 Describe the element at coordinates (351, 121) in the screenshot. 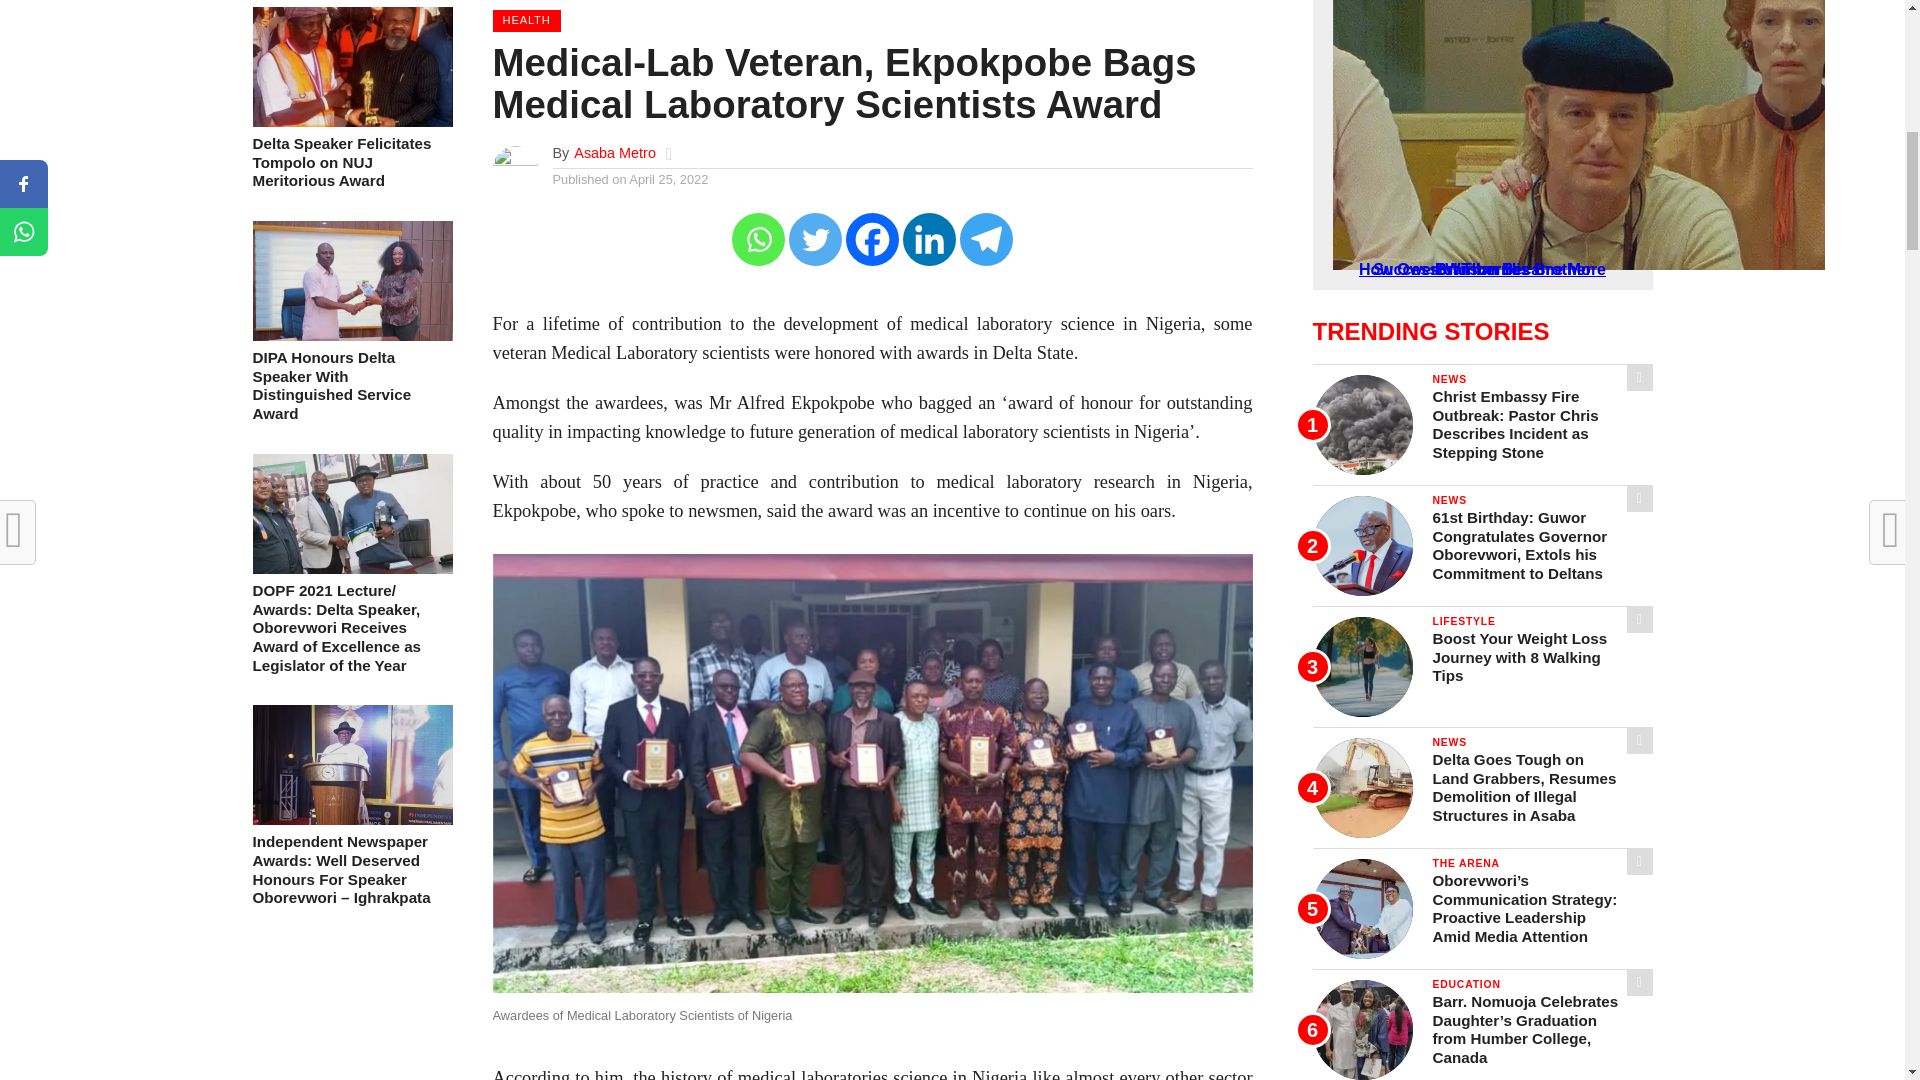

I see `Delta Speaker Felicitates Tompolo on NUJ Meritorious Award` at that location.